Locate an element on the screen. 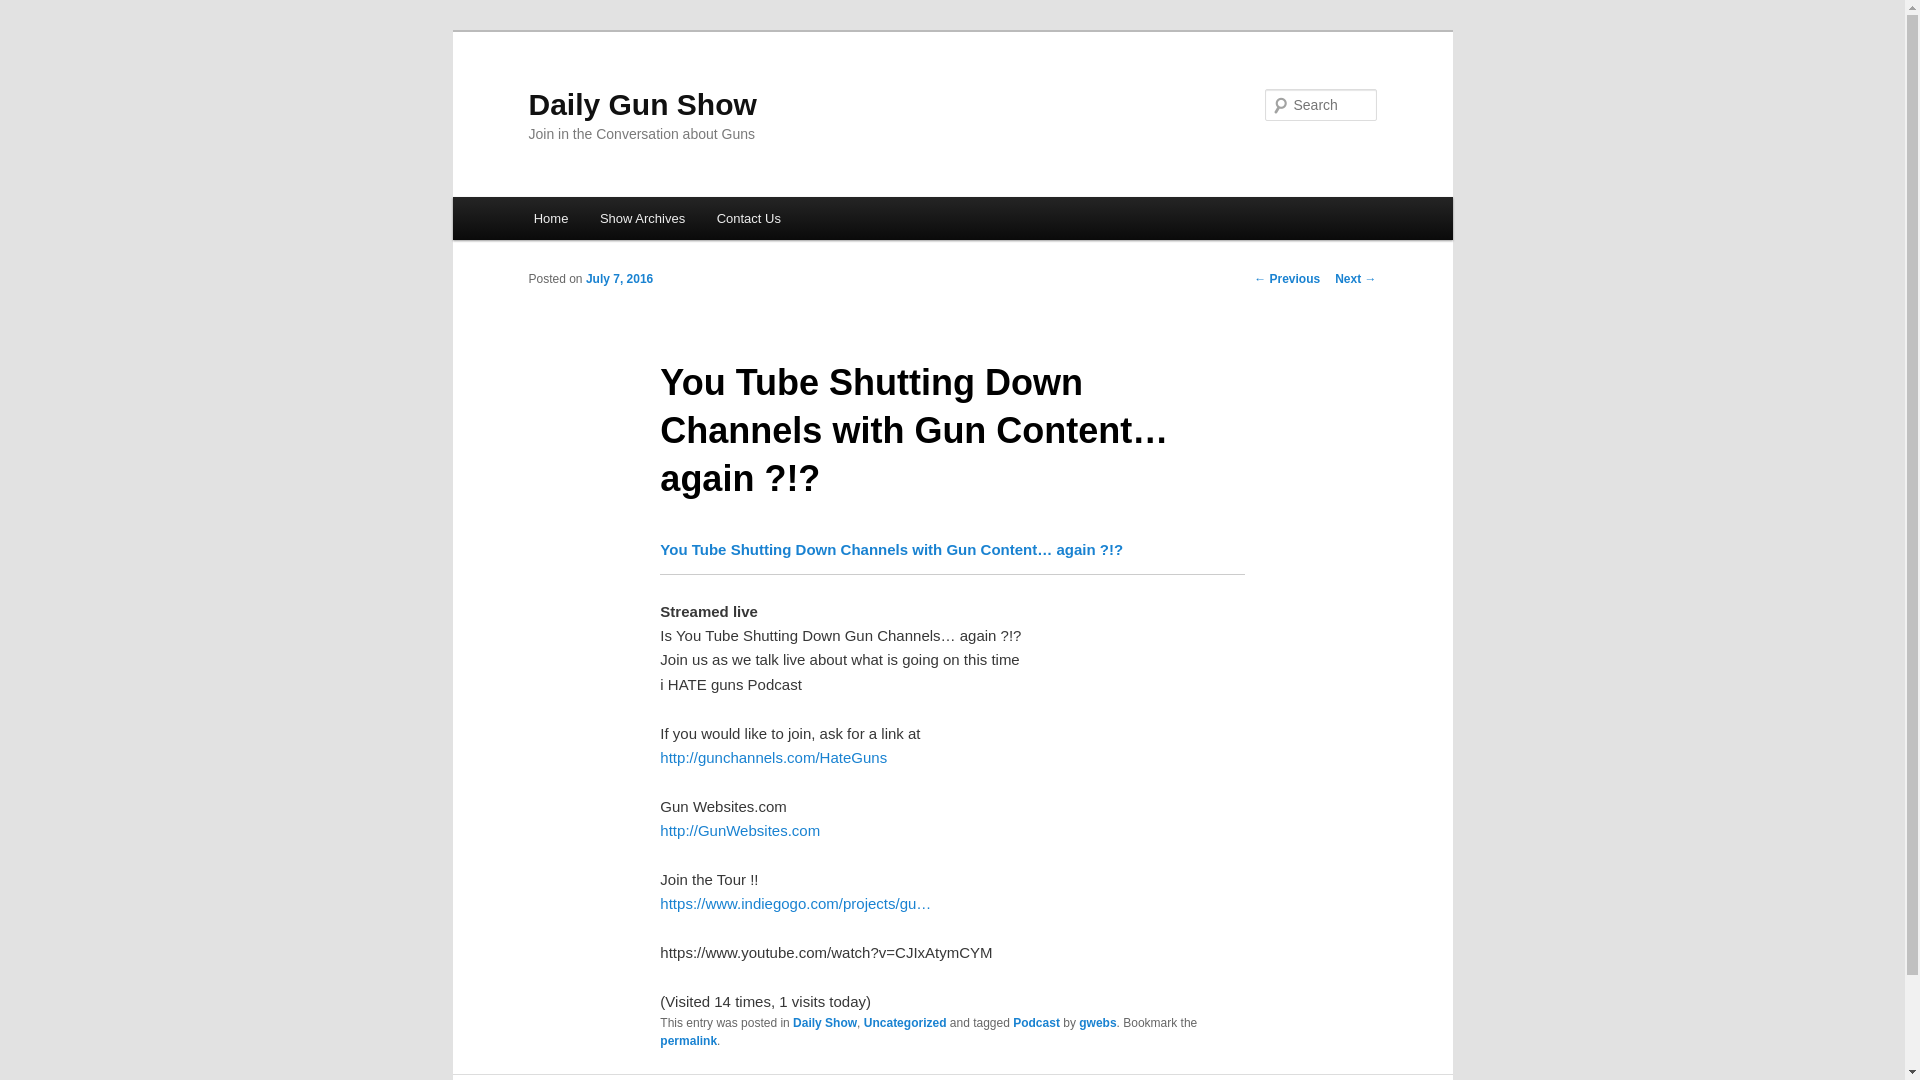 The width and height of the screenshot is (1920, 1080). July 7, 2016 is located at coordinates (618, 279).